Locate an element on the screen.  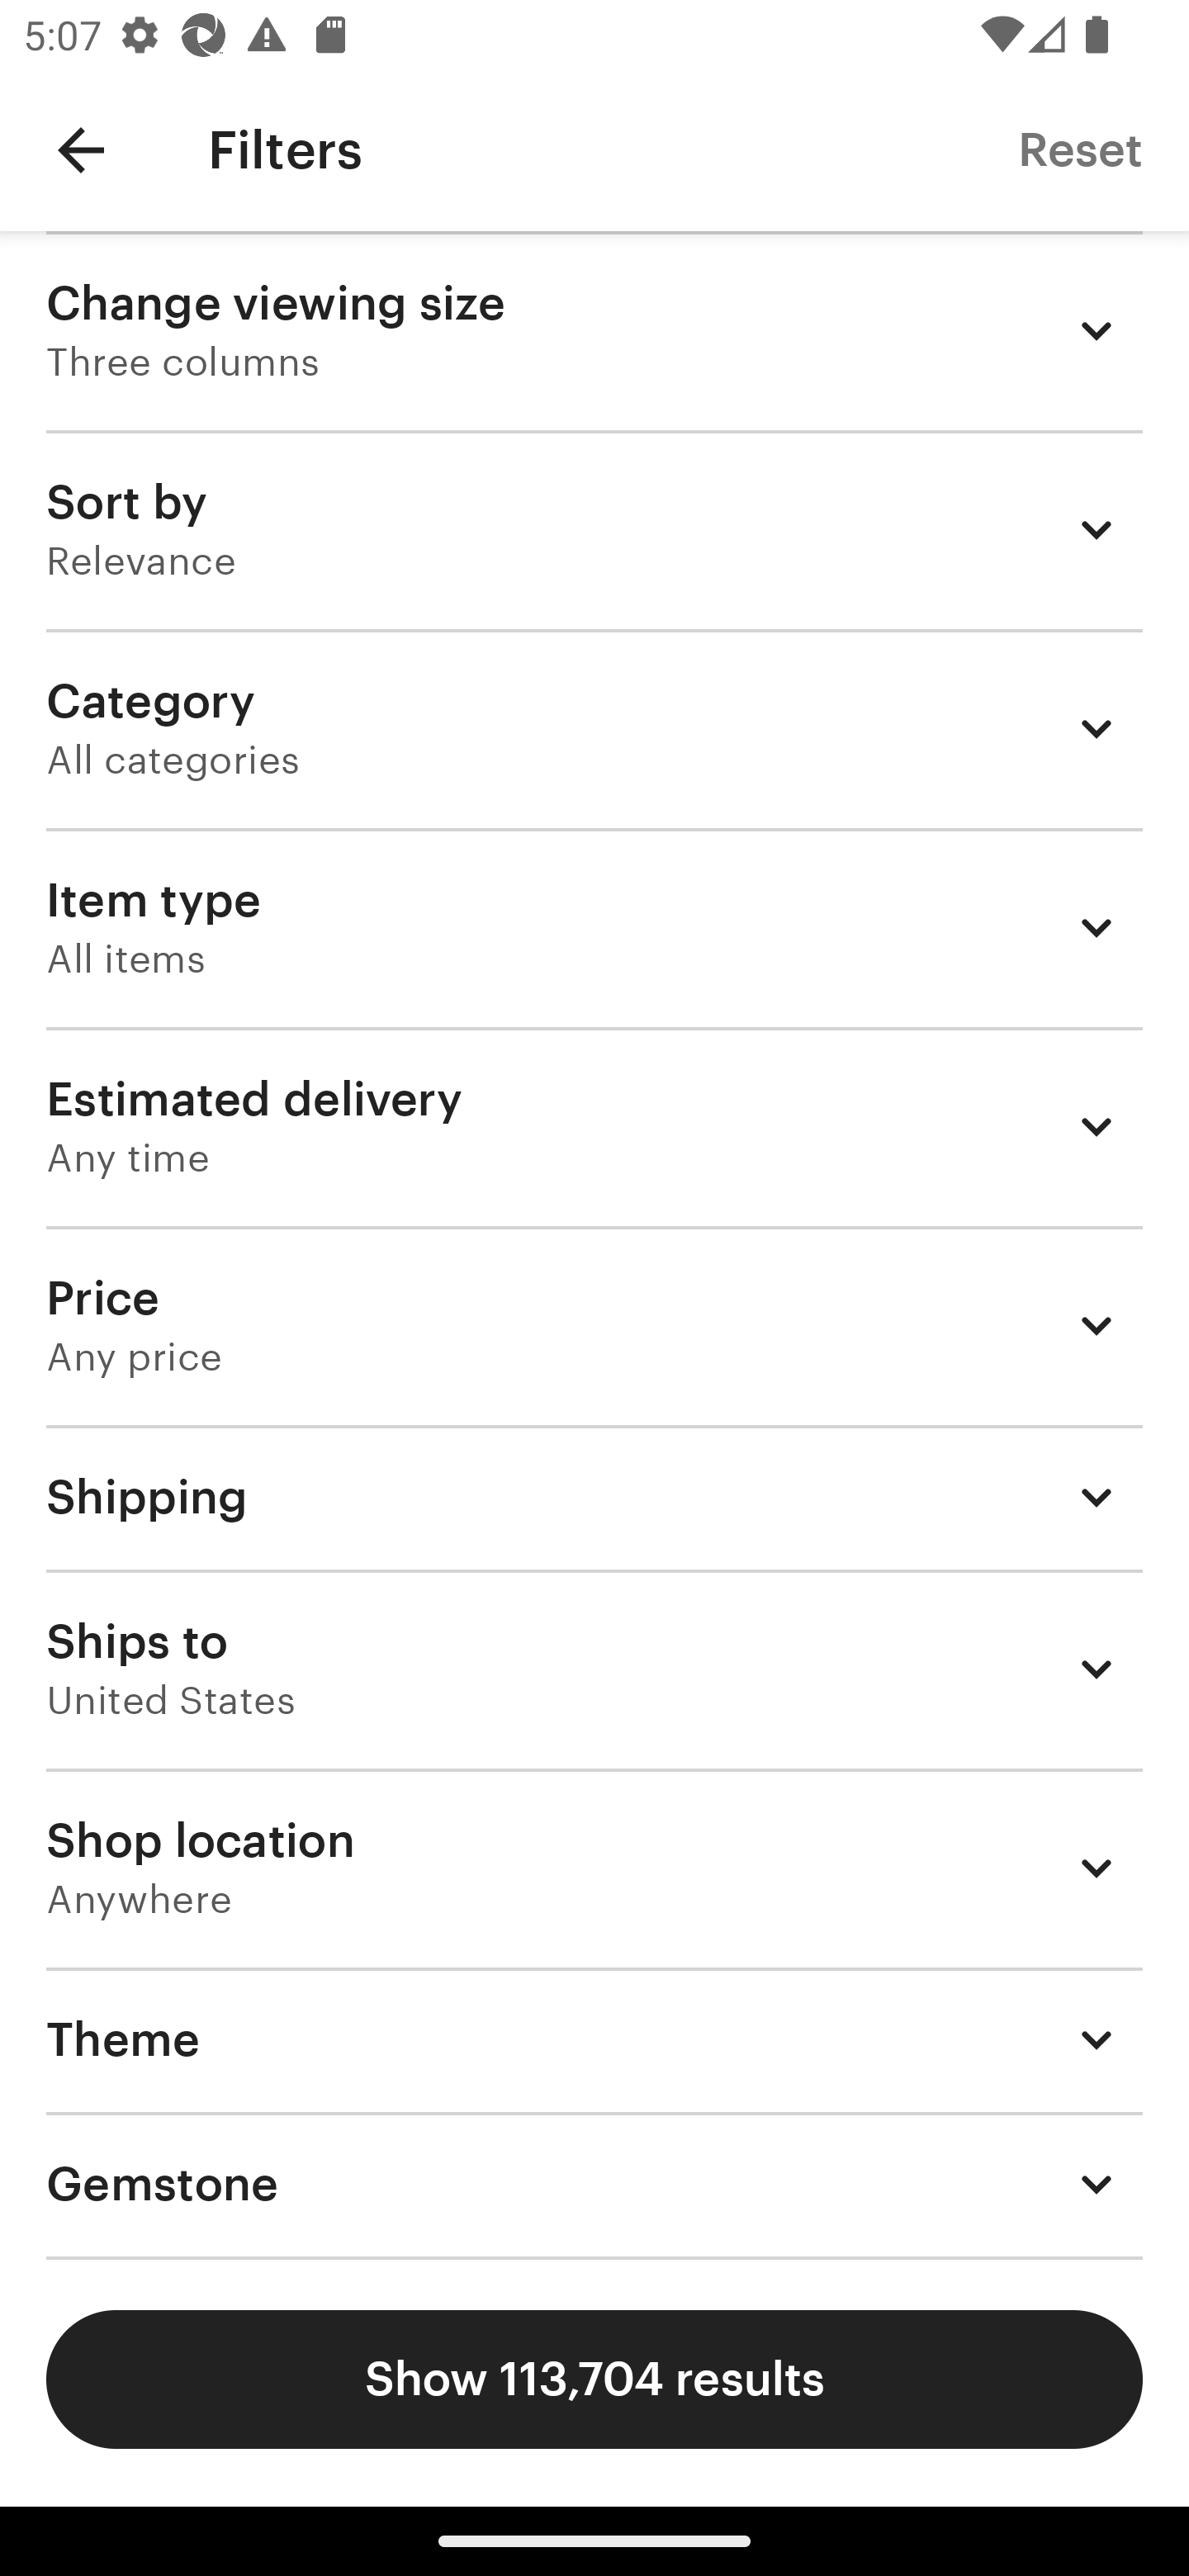
Theme is located at coordinates (594, 2039).